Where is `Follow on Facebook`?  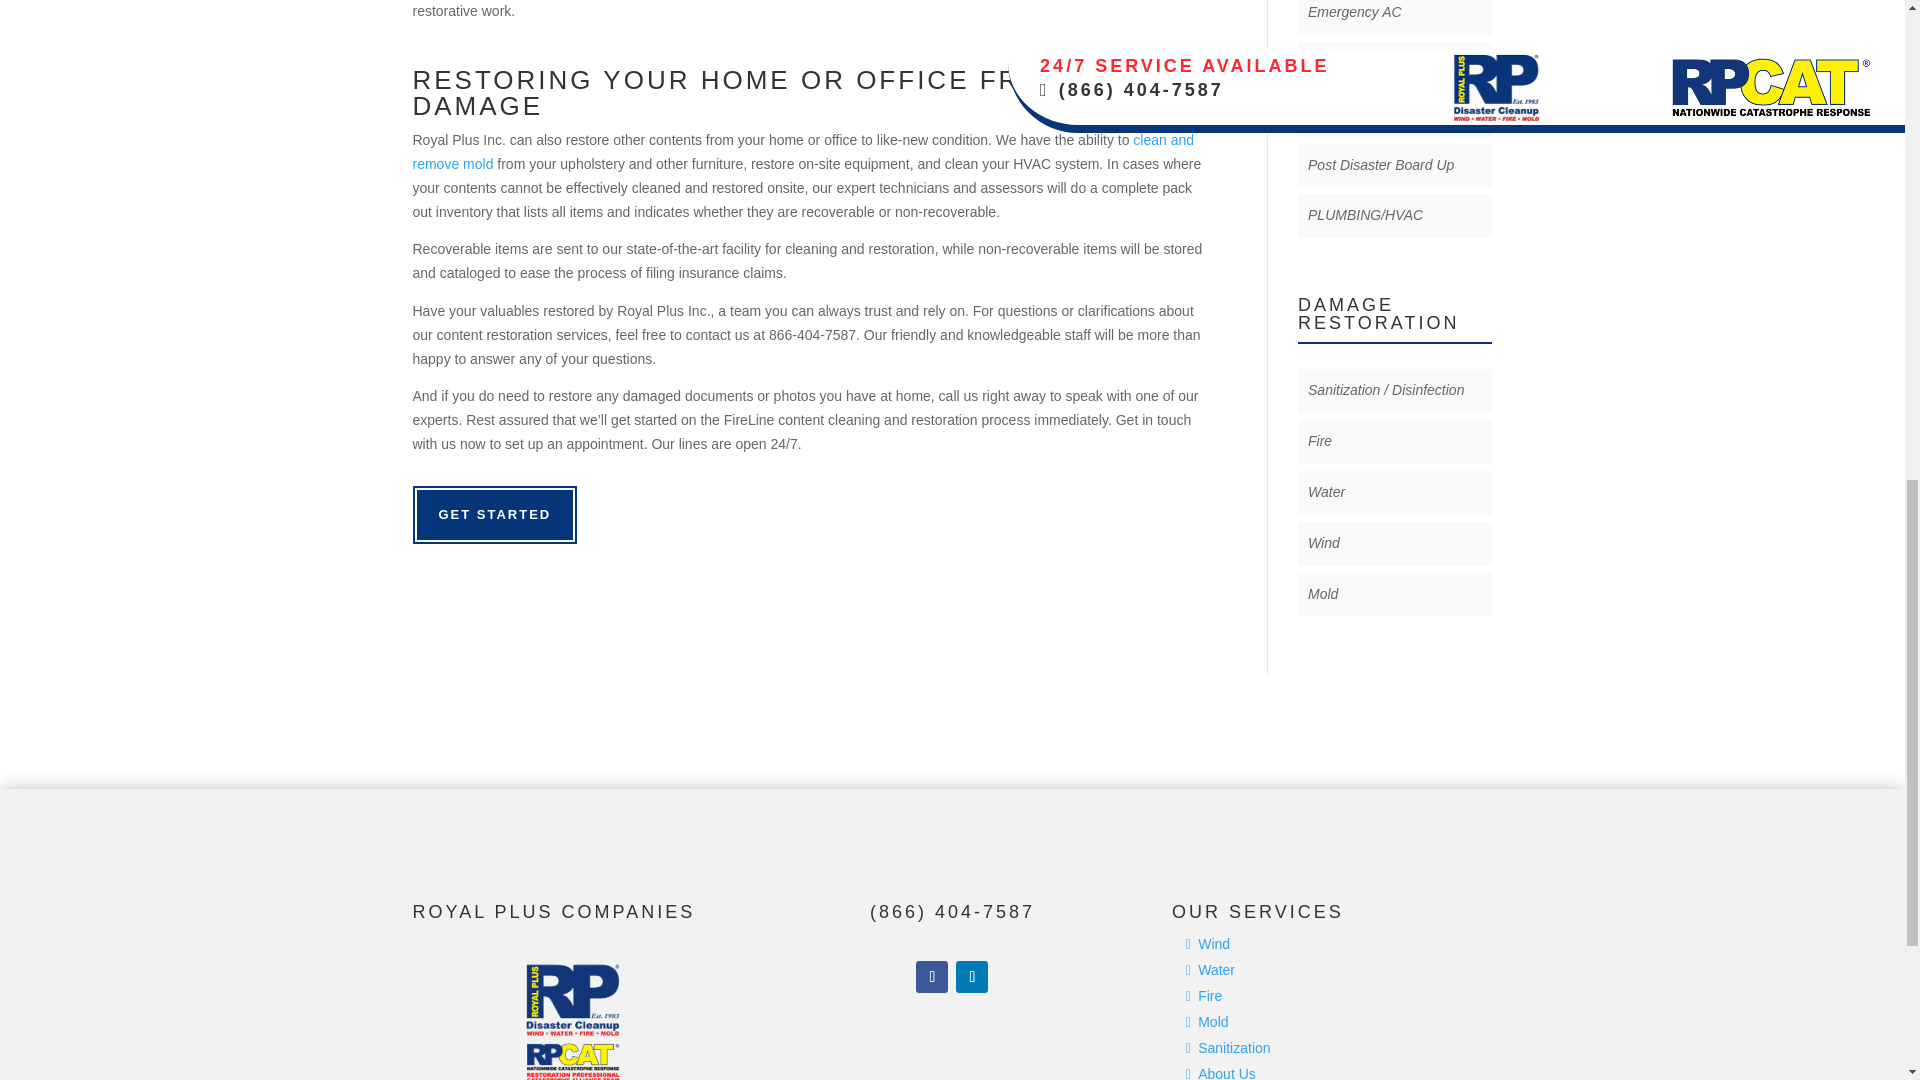
Follow on Facebook is located at coordinates (932, 976).